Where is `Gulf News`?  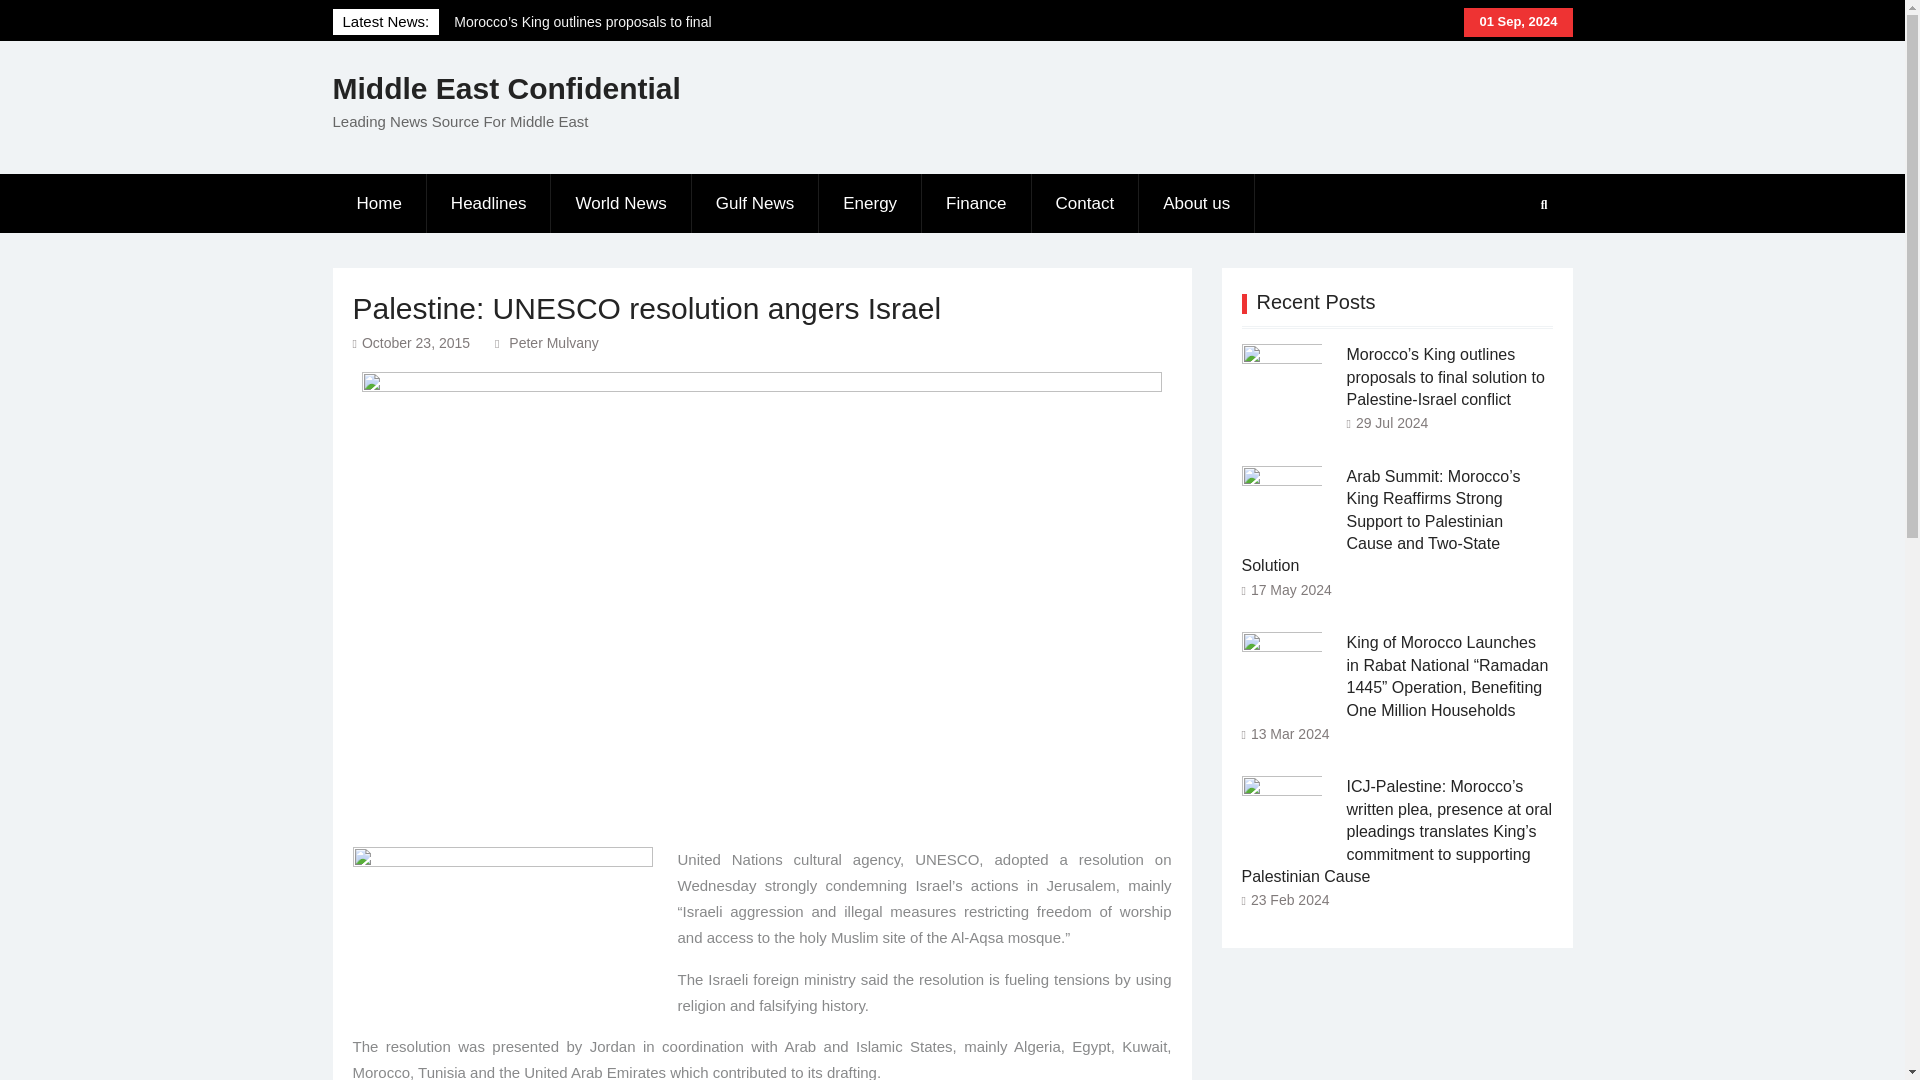
Gulf News is located at coordinates (755, 204).